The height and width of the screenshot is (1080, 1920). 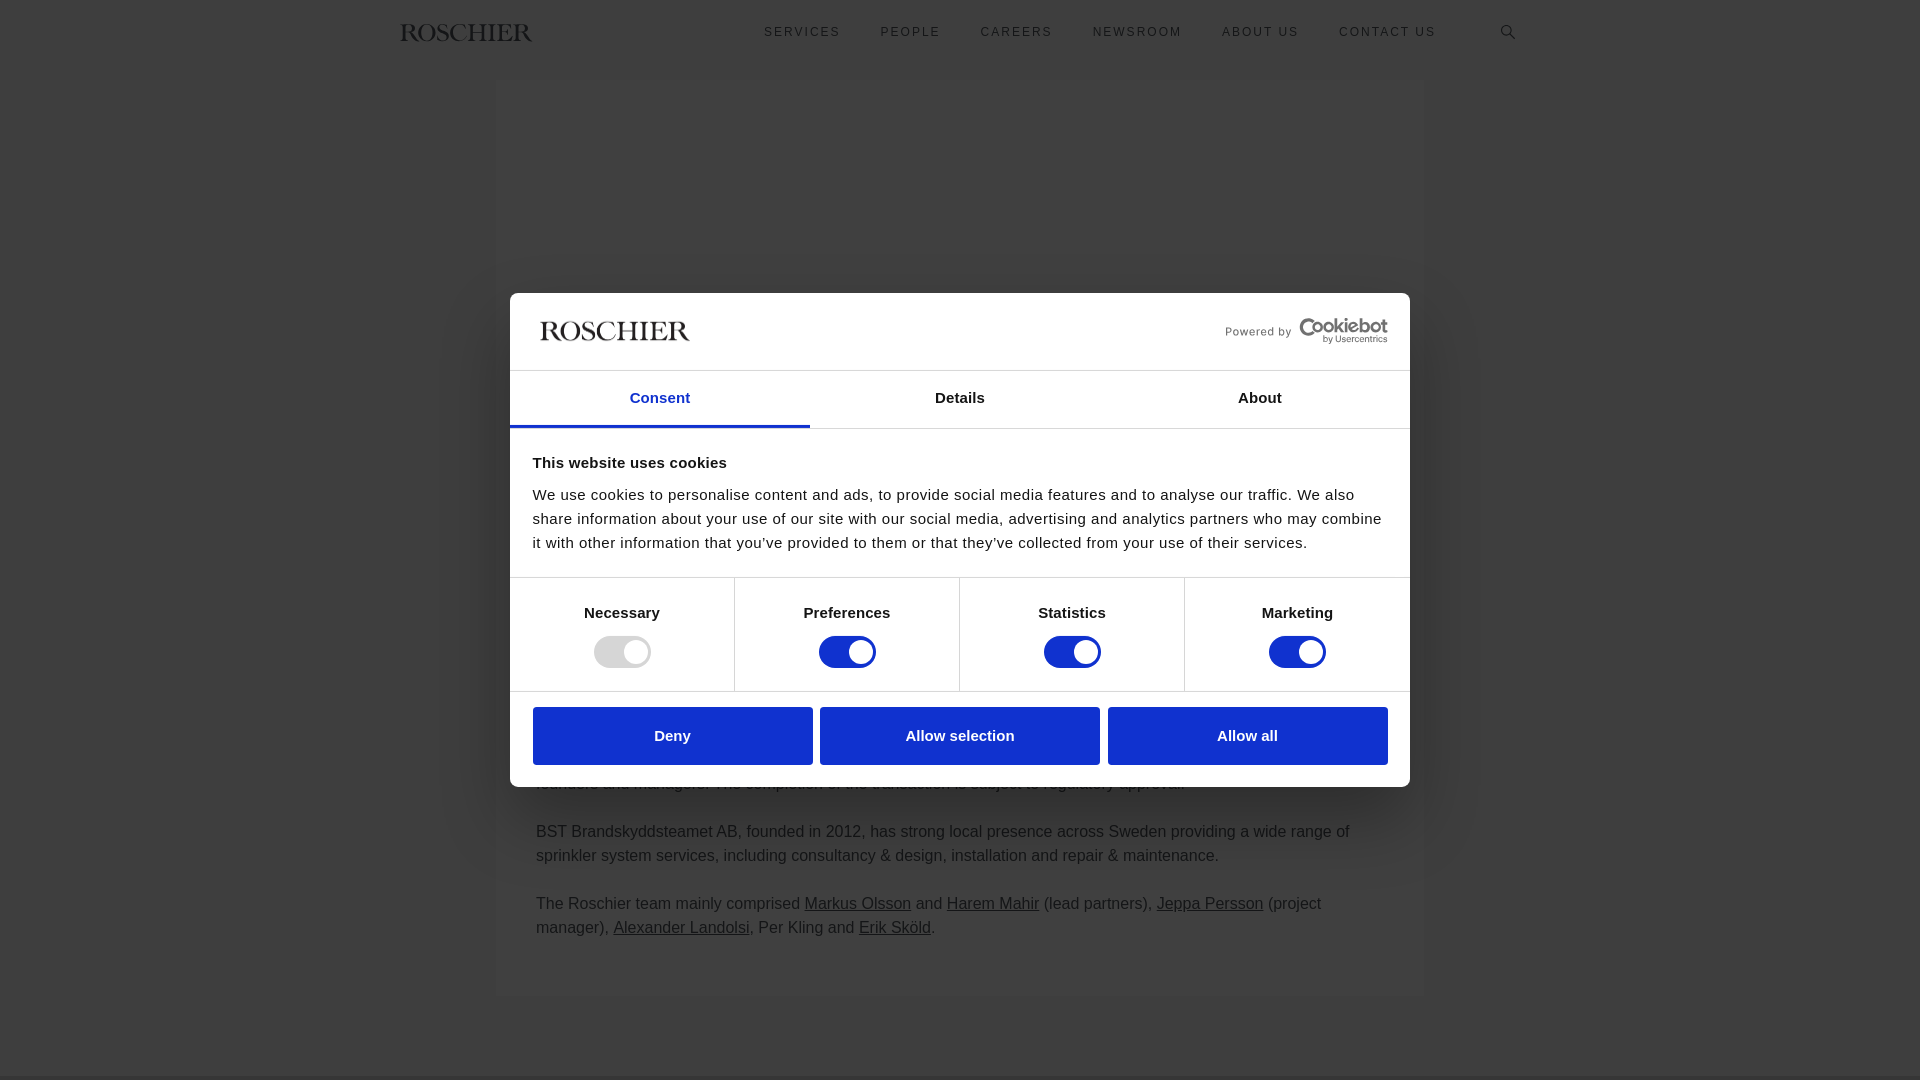 What do you see at coordinates (1248, 736) in the screenshot?
I see `Allow all` at bounding box center [1248, 736].